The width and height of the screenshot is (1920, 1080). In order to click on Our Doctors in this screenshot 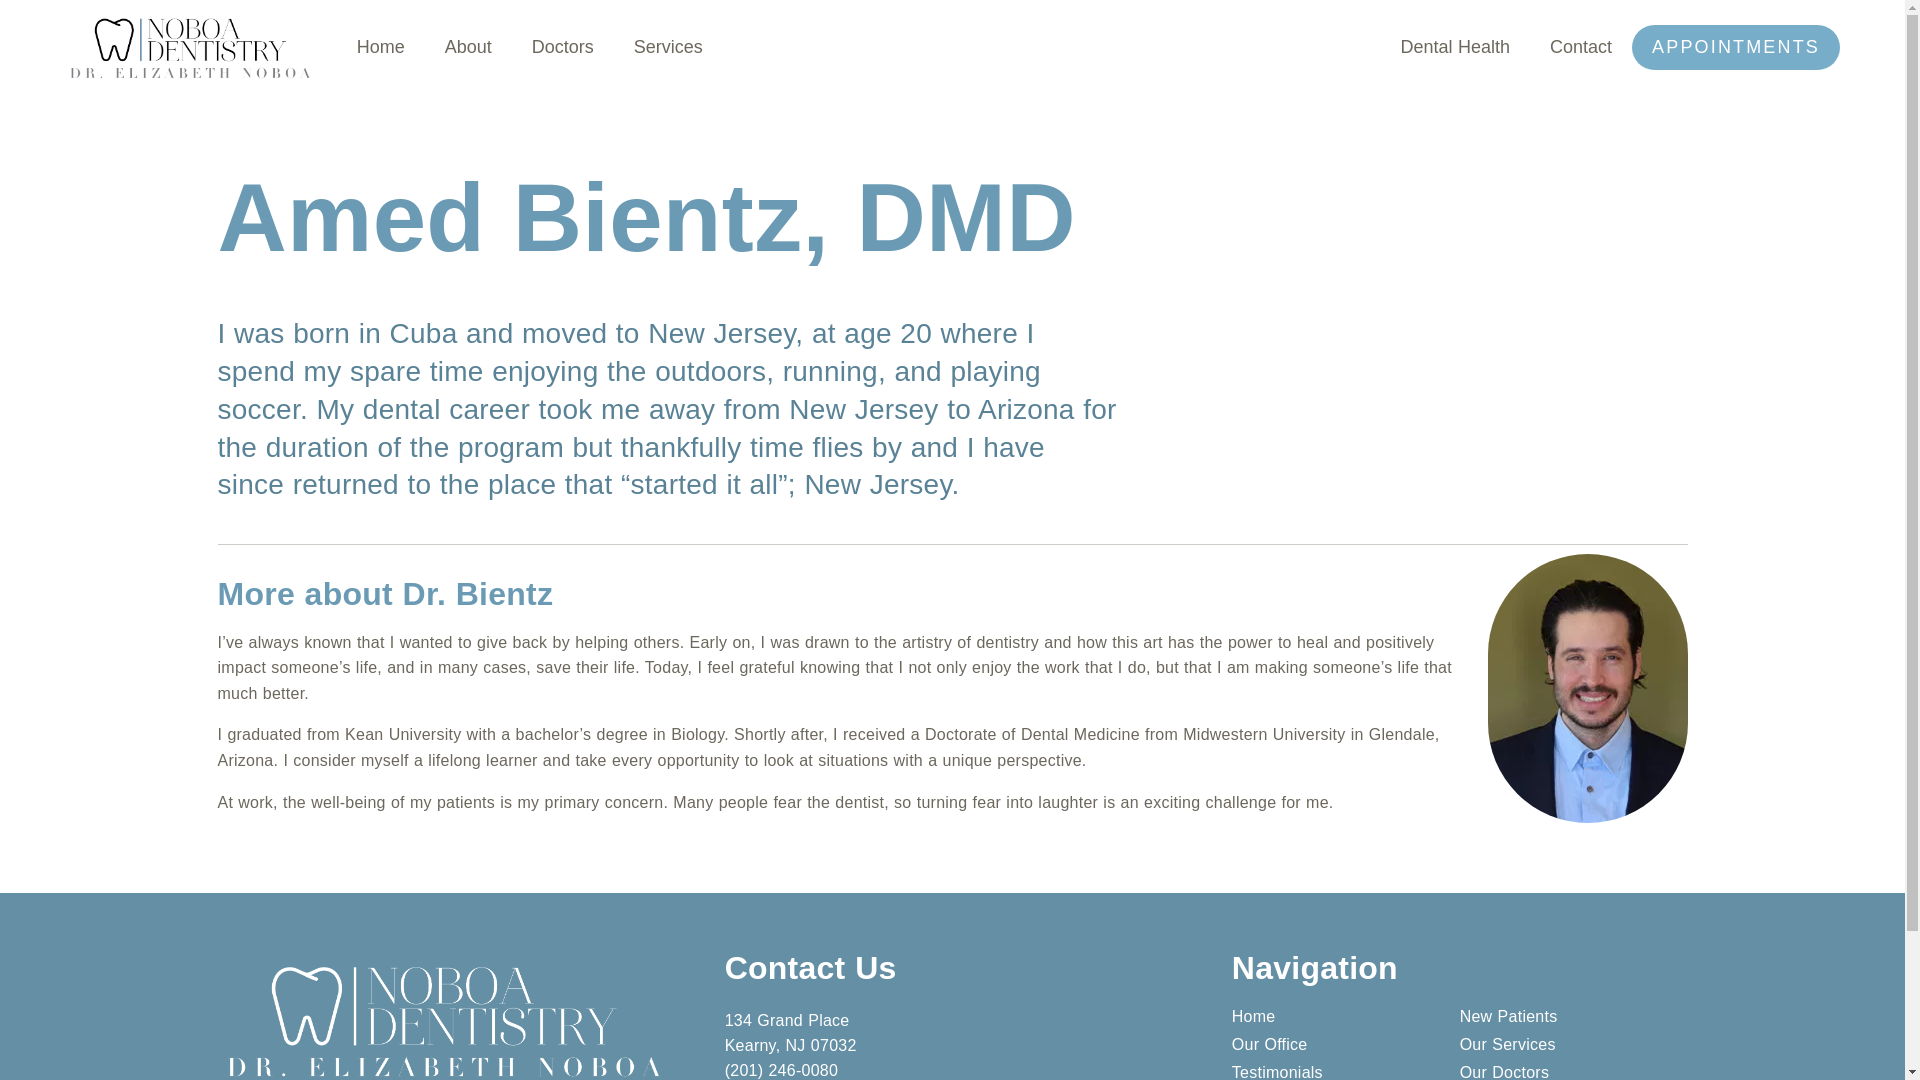, I will do `click(1573, 1072)`.